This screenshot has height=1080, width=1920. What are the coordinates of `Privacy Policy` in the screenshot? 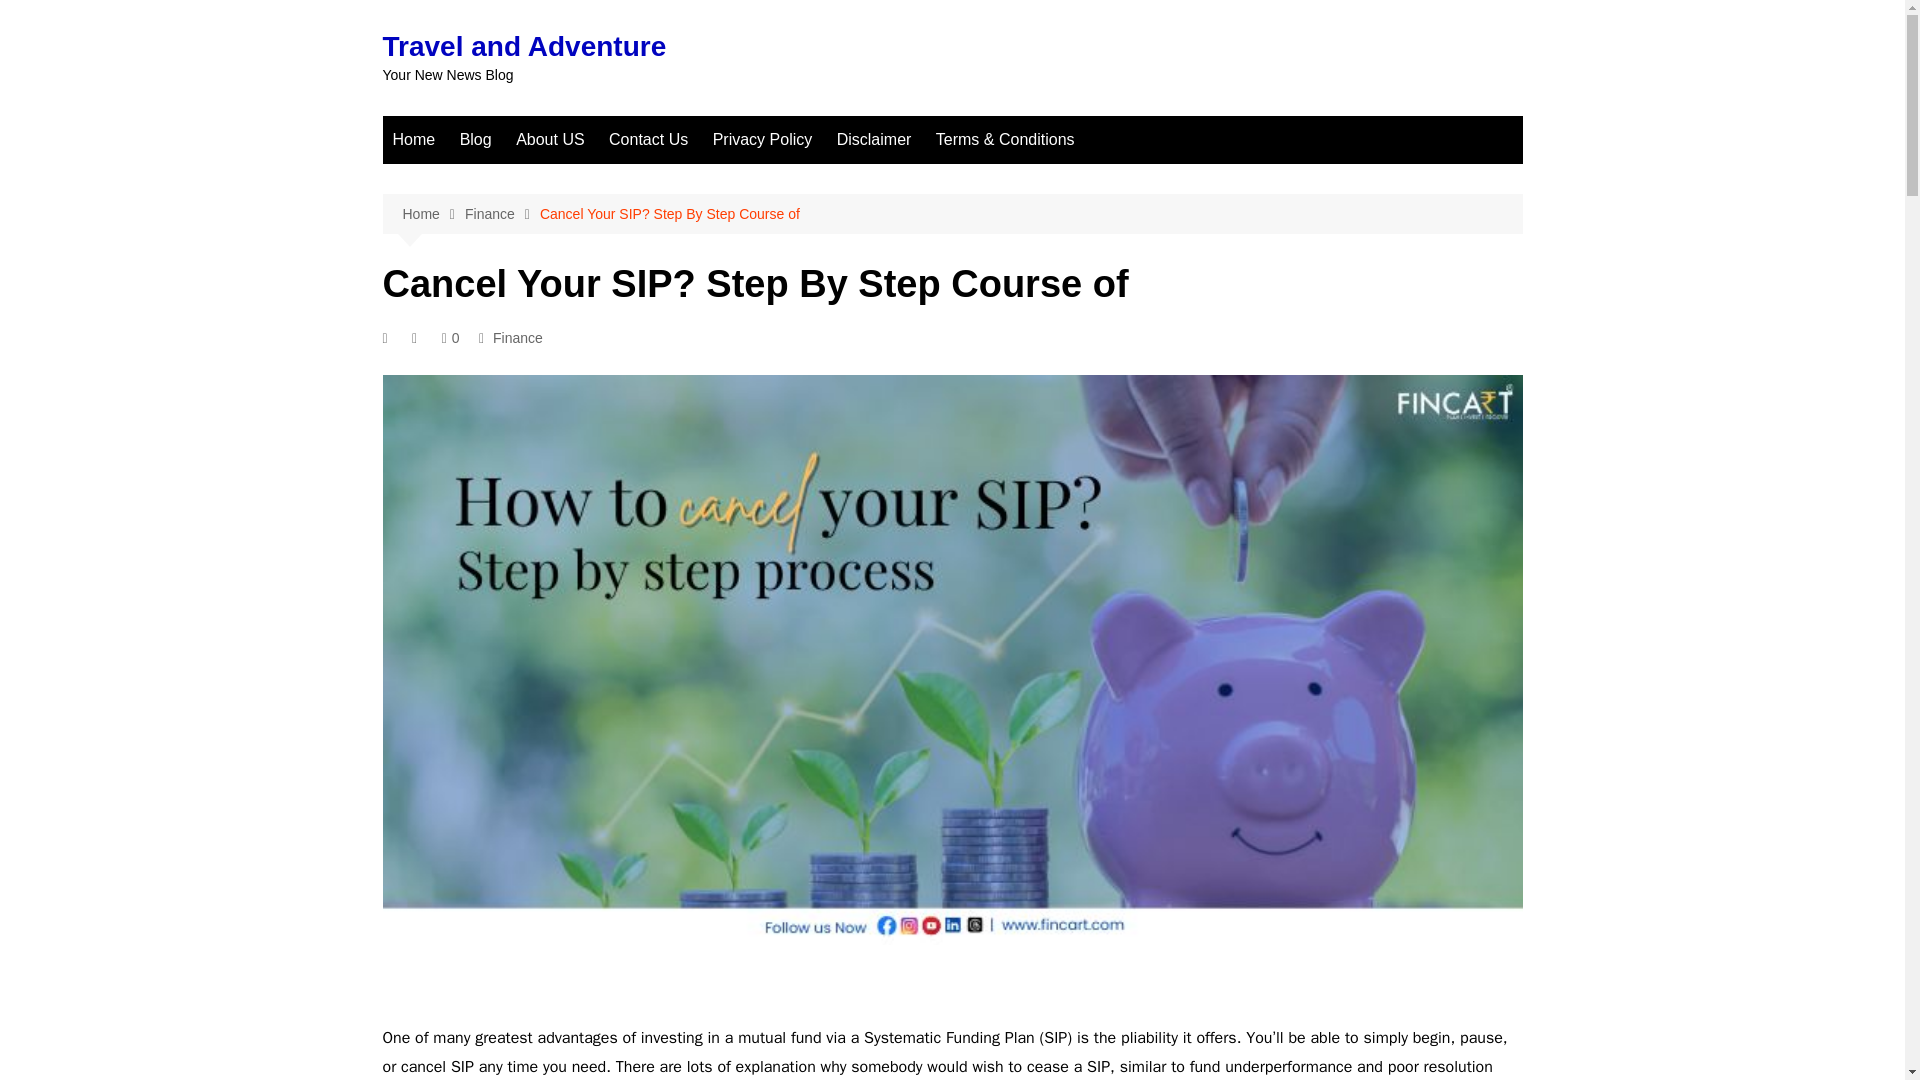 It's located at (762, 140).